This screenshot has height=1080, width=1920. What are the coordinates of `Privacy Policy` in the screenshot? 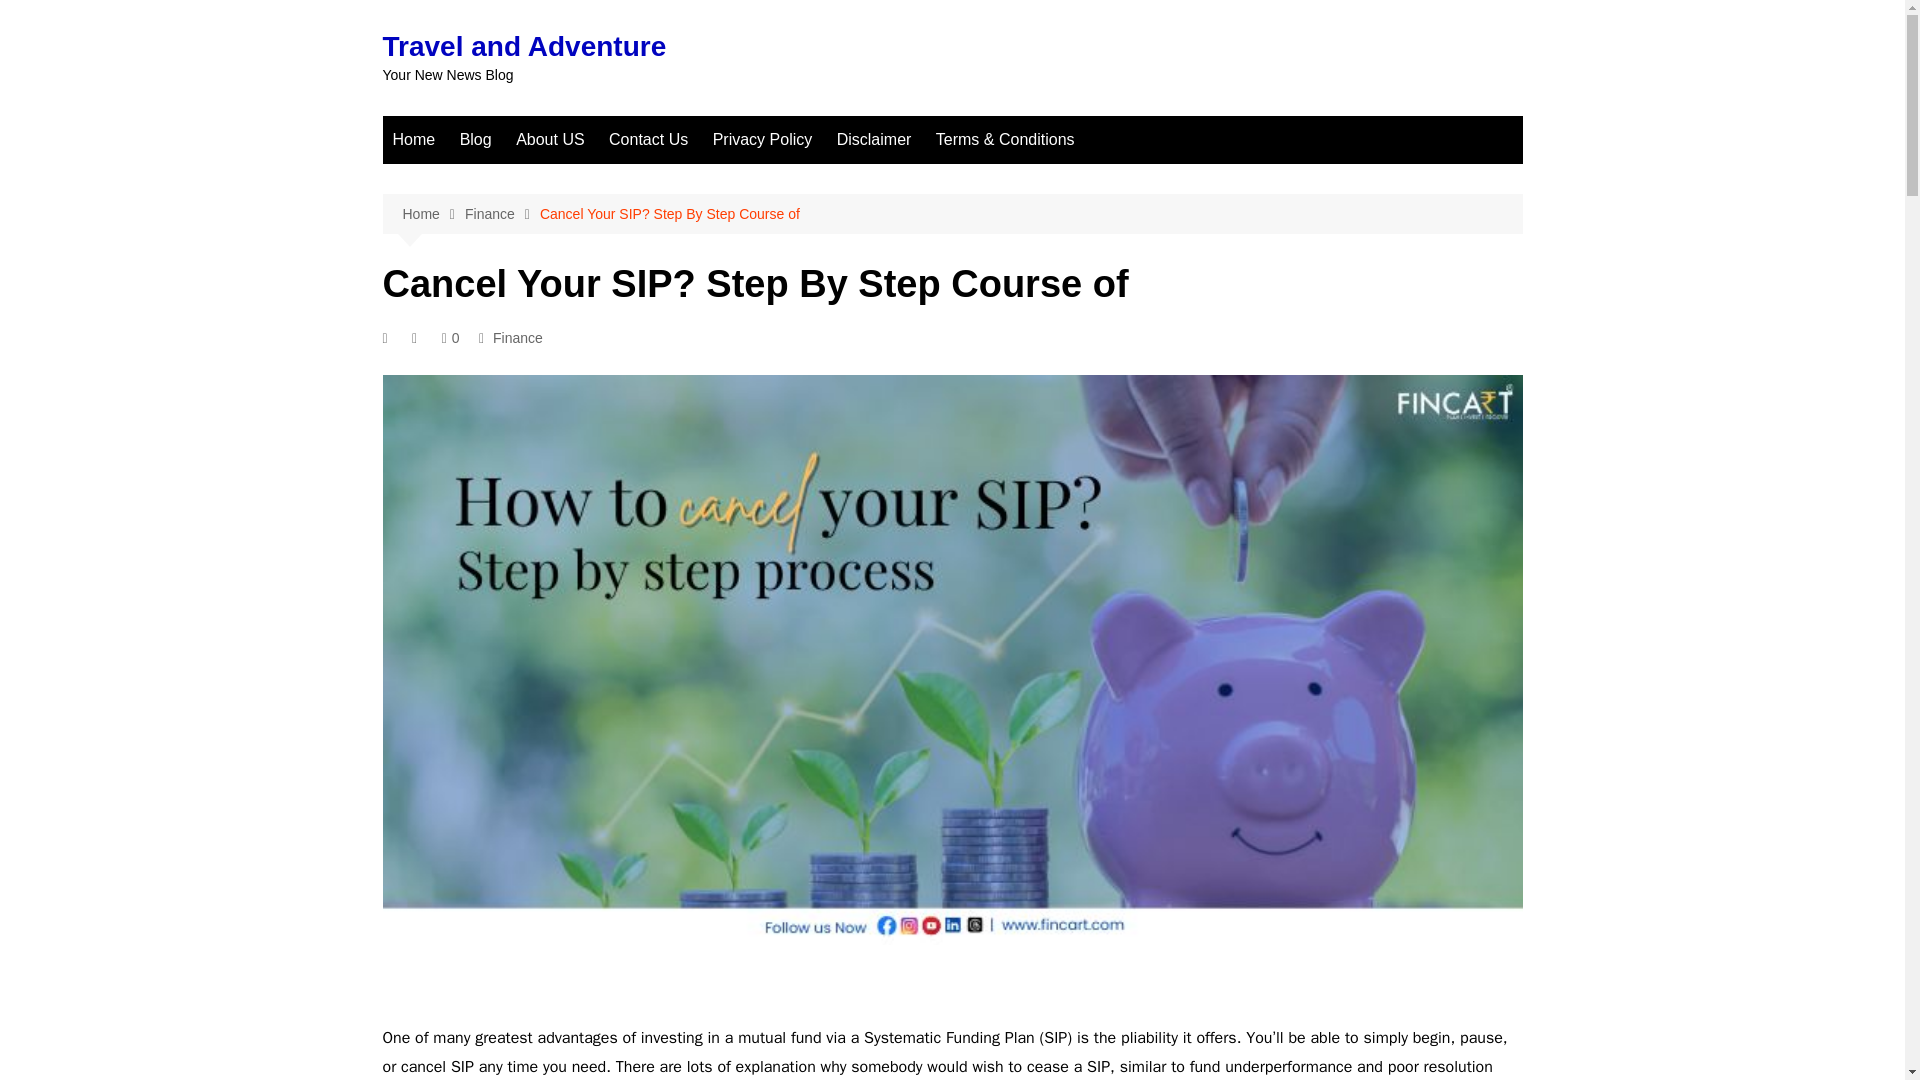 It's located at (762, 140).